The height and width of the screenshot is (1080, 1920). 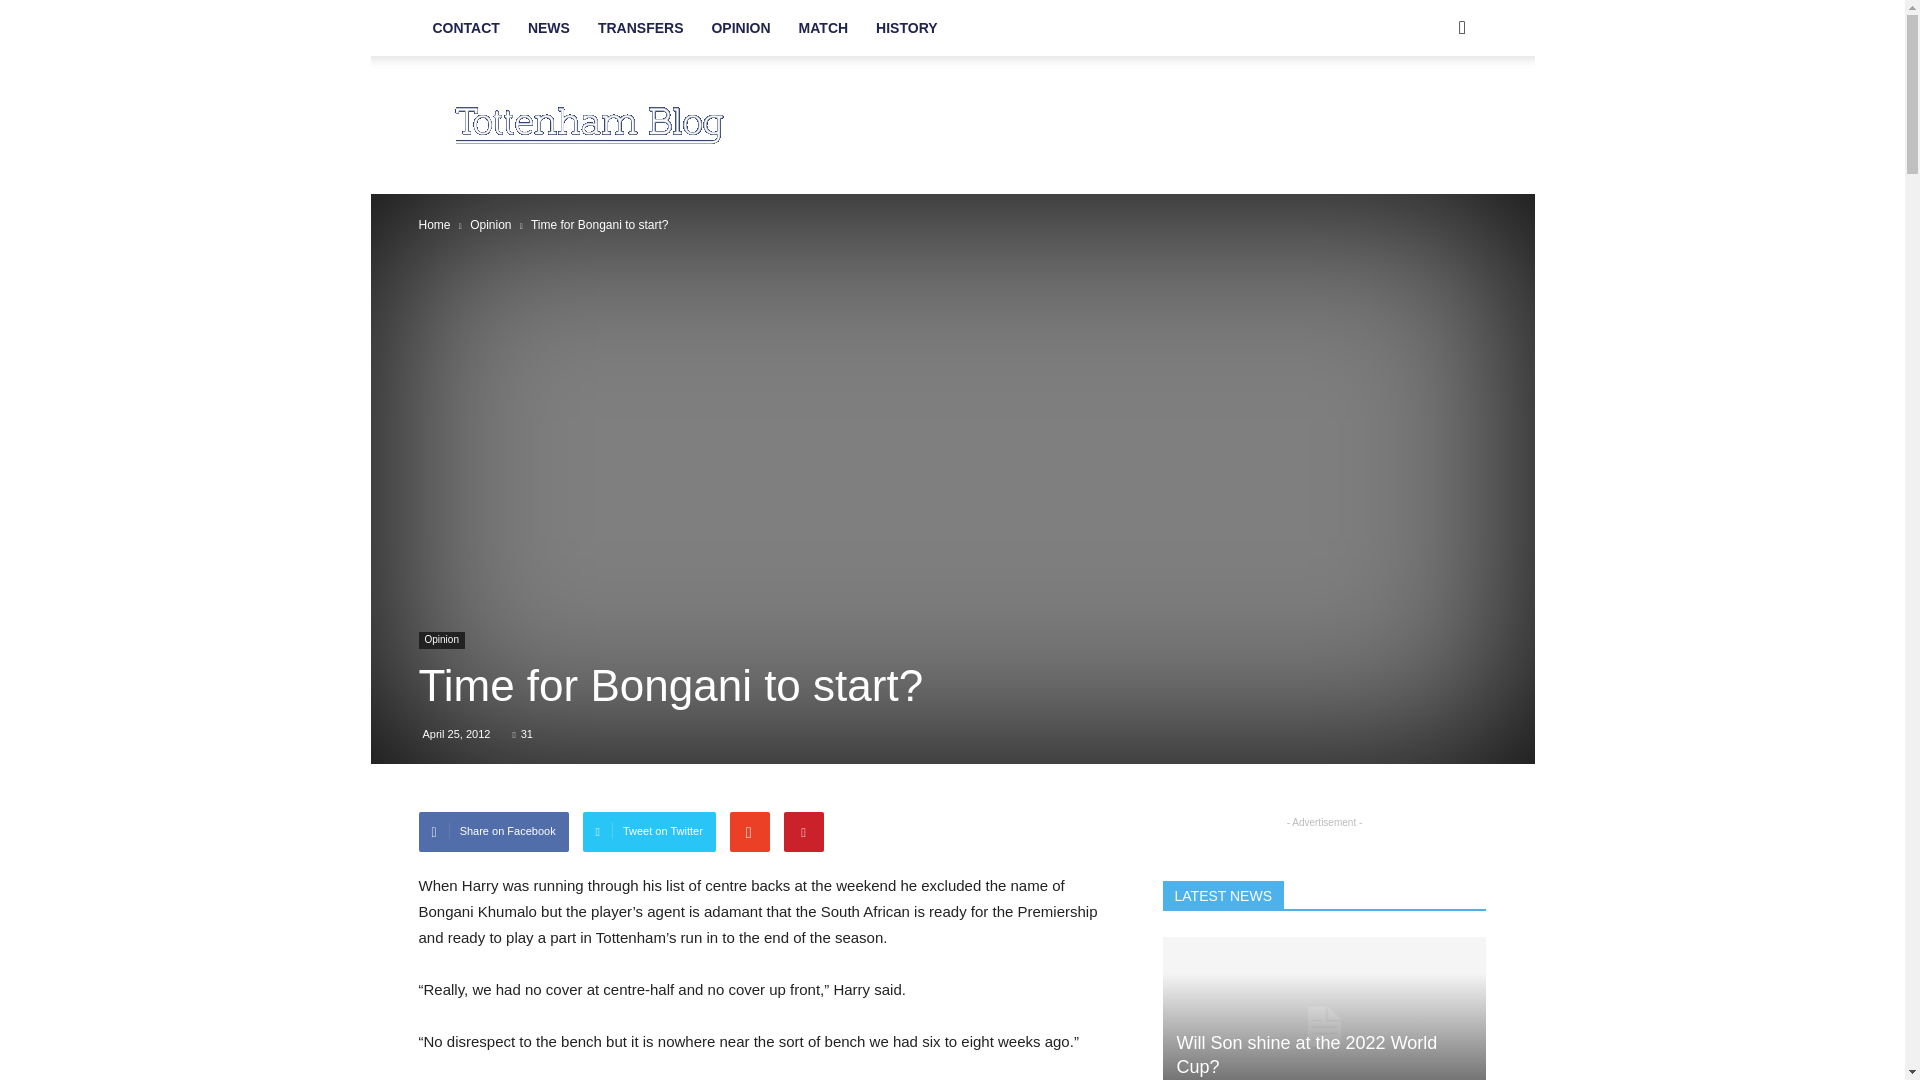 I want to click on Tweet on Twitter, so click(x=650, y=832).